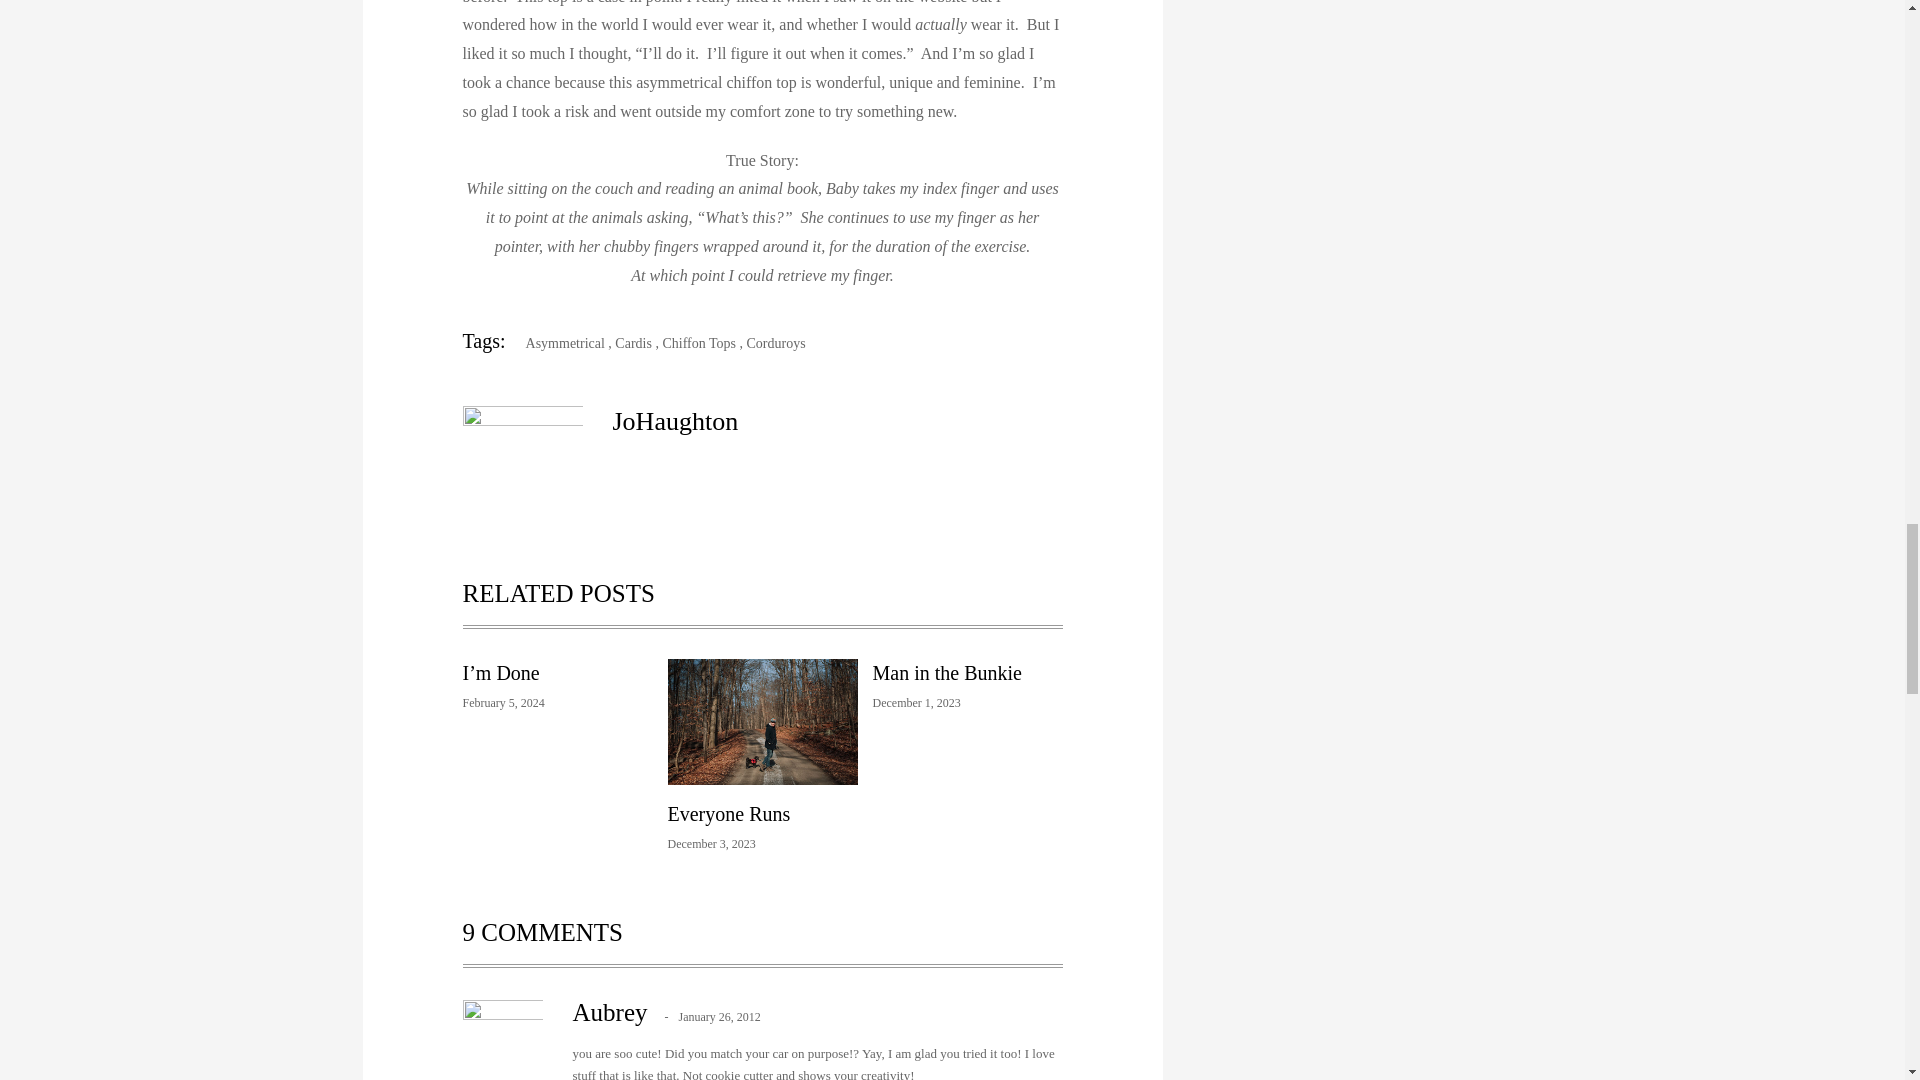 The height and width of the screenshot is (1080, 1920). Describe the element at coordinates (557, 343) in the screenshot. I see `Asymmetrical` at that location.